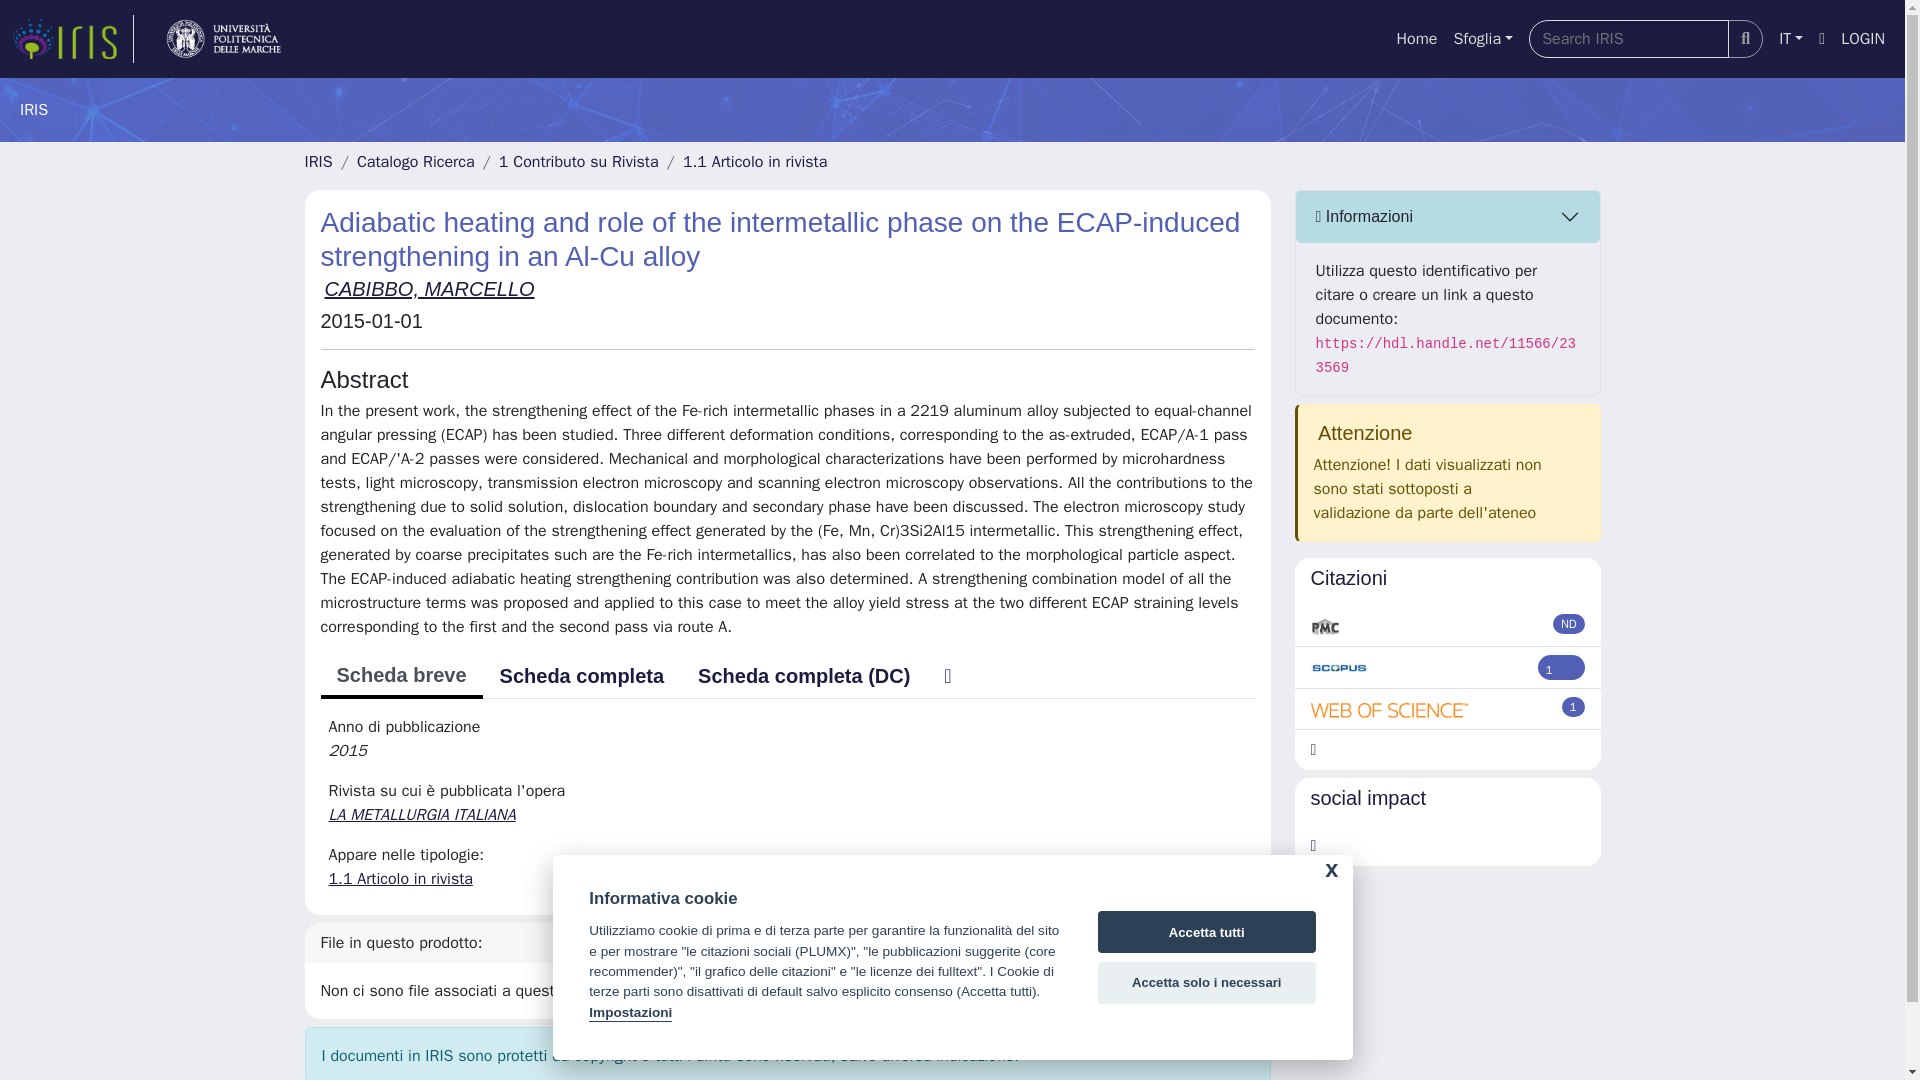 The height and width of the screenshot is (1080, 1920). Describe the element at coordinates (318, 162) in the screenshot. I see `IRIS` at that location.